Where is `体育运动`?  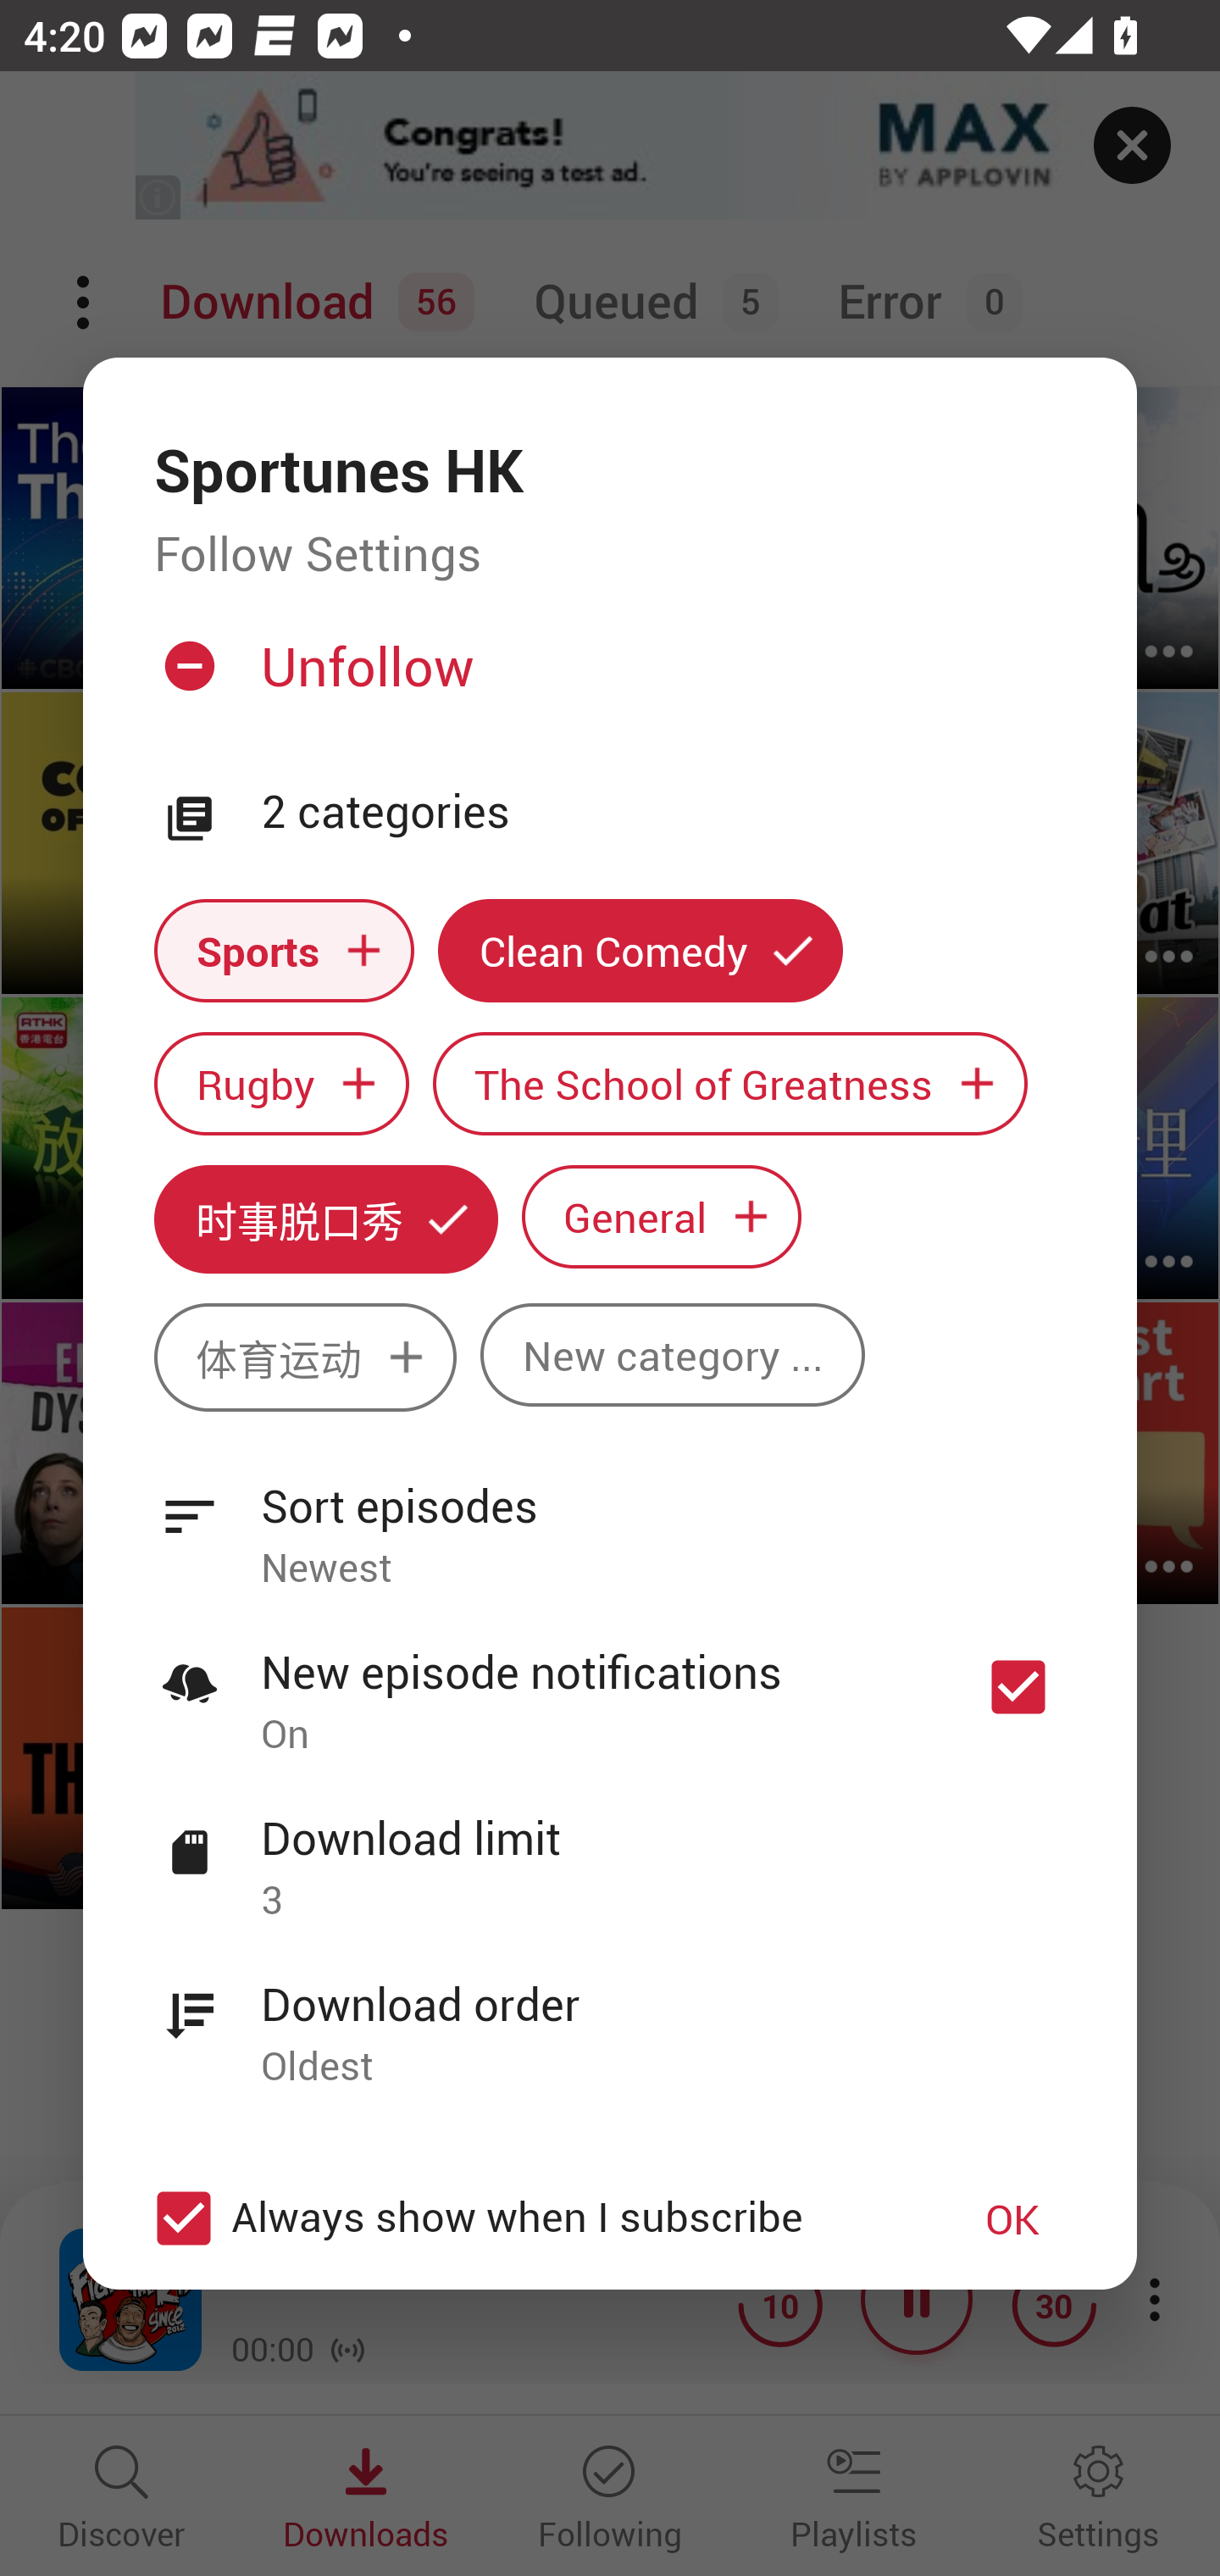
体育运动 is located at coordinates (305, 1357).